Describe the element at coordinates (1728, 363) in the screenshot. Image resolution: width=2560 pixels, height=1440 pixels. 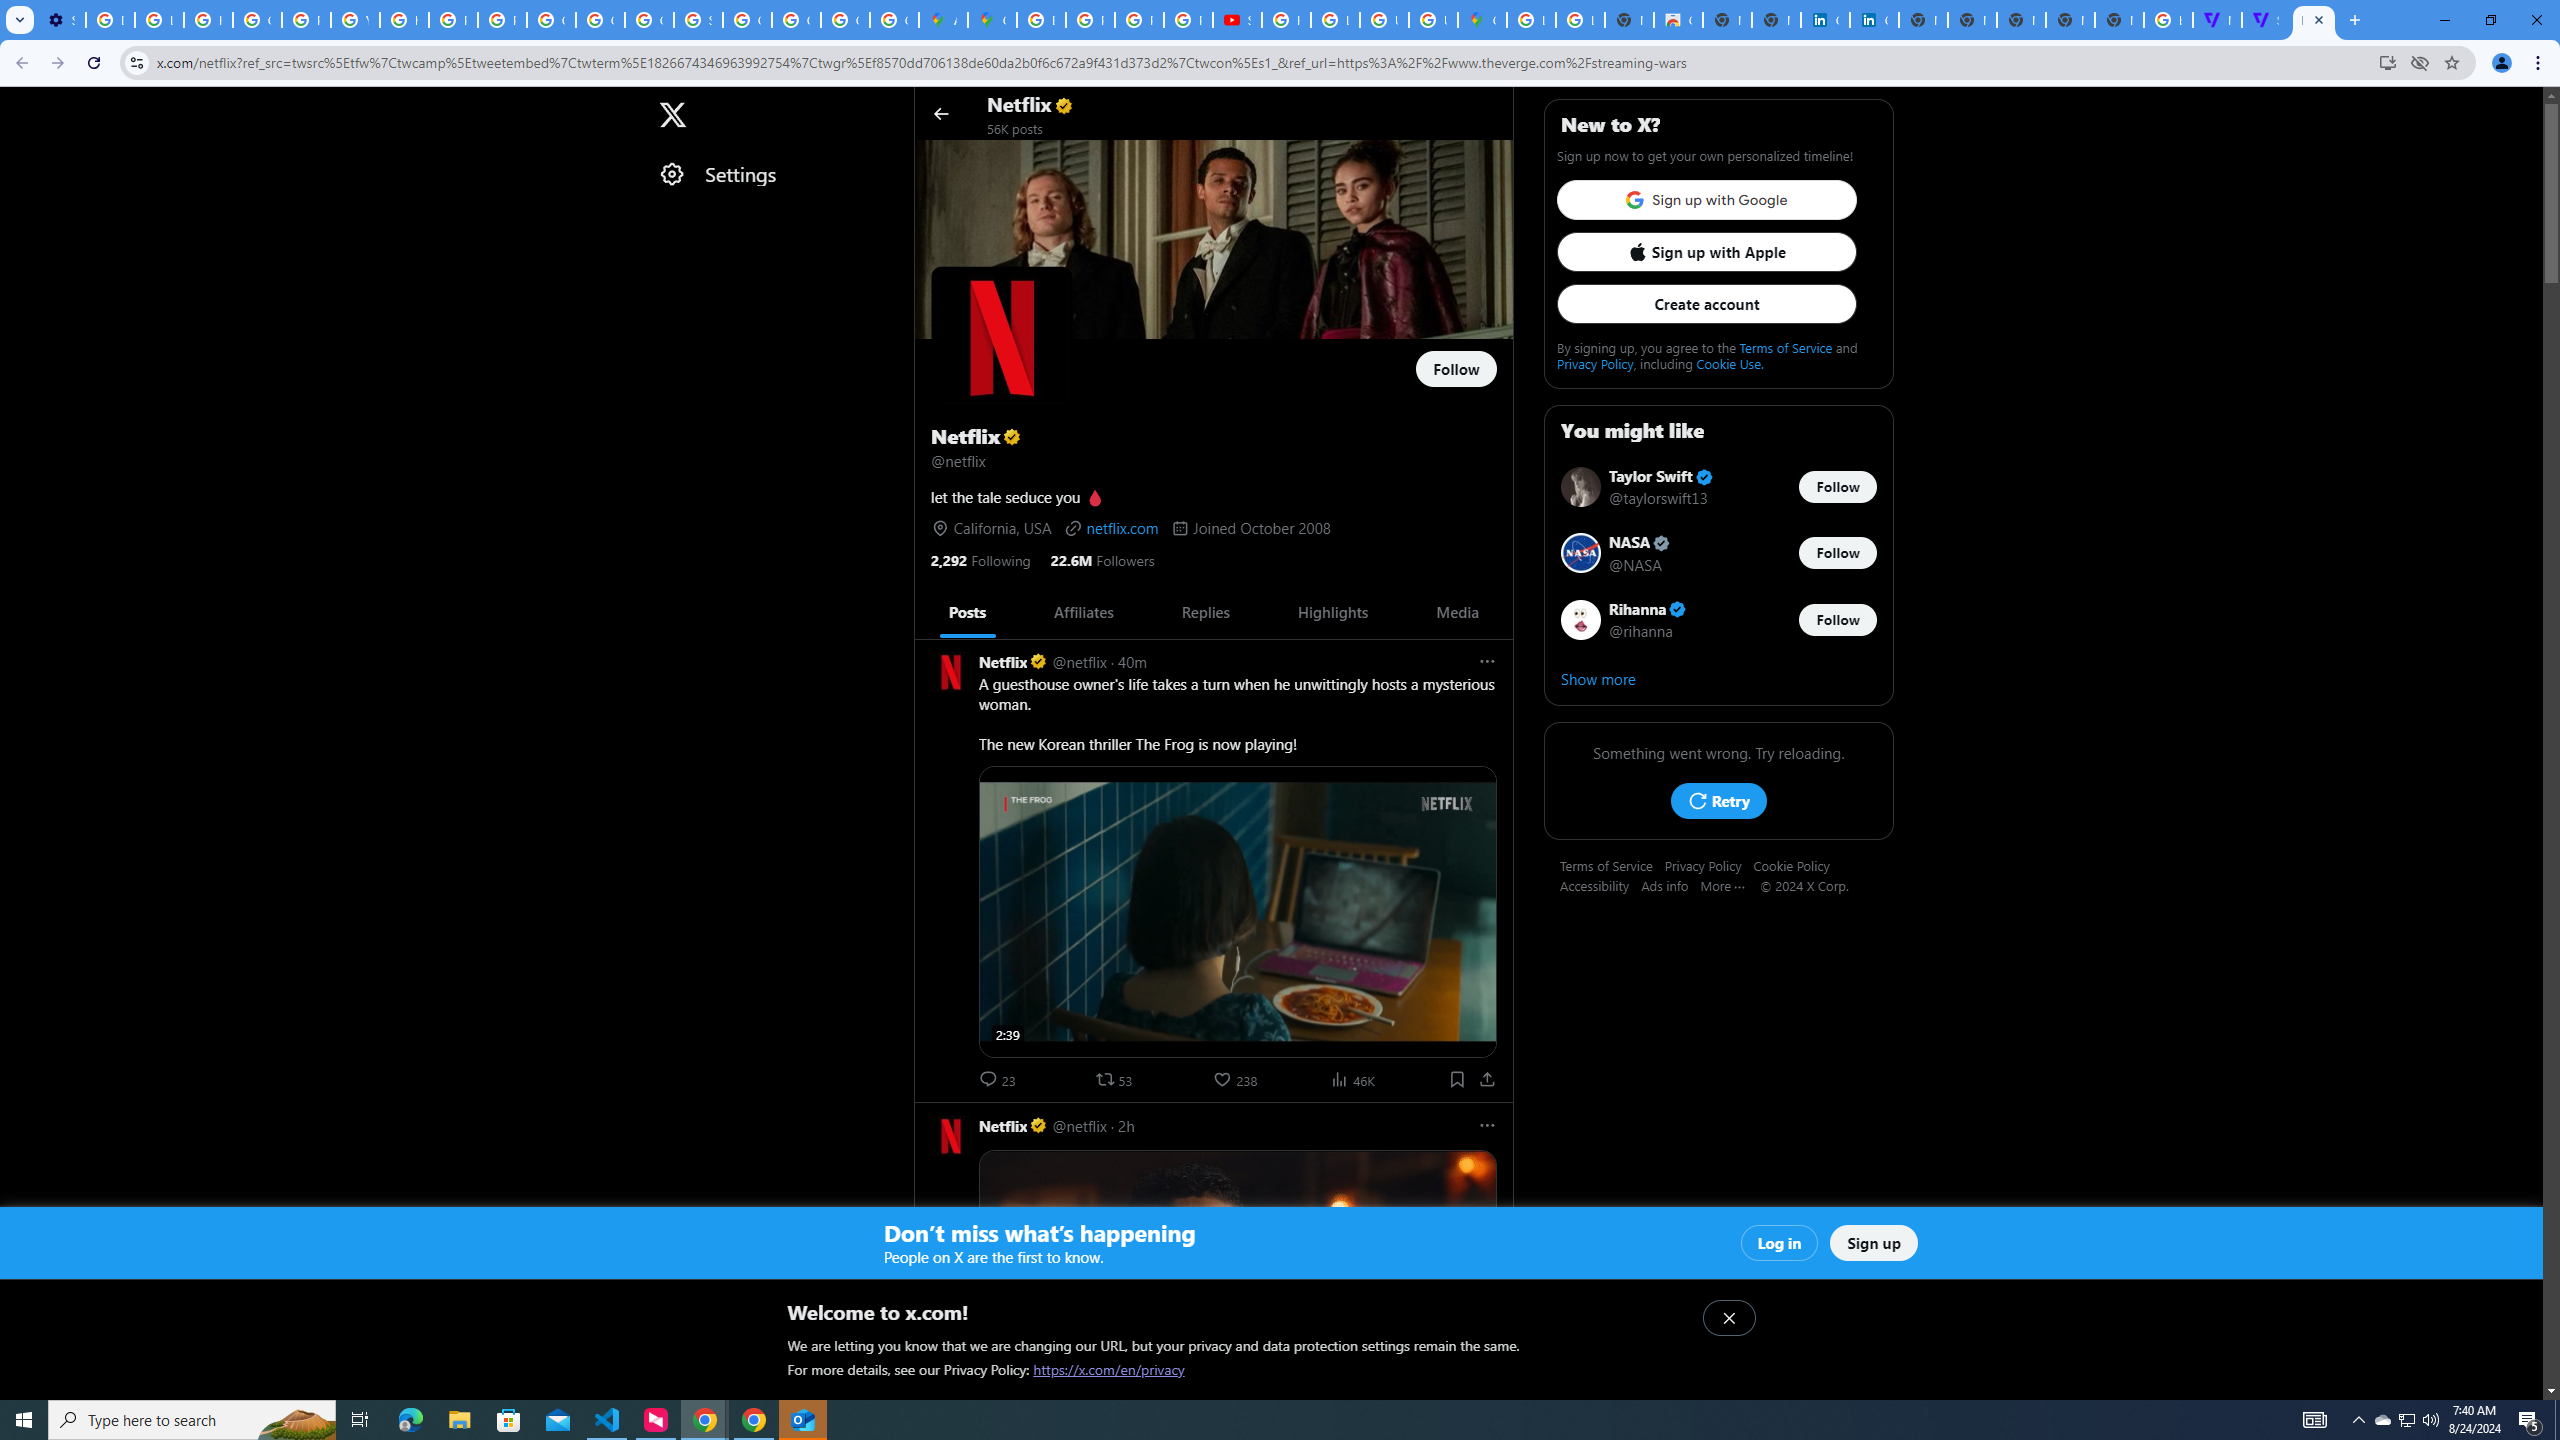
I see `Cookie Use.` at that location.